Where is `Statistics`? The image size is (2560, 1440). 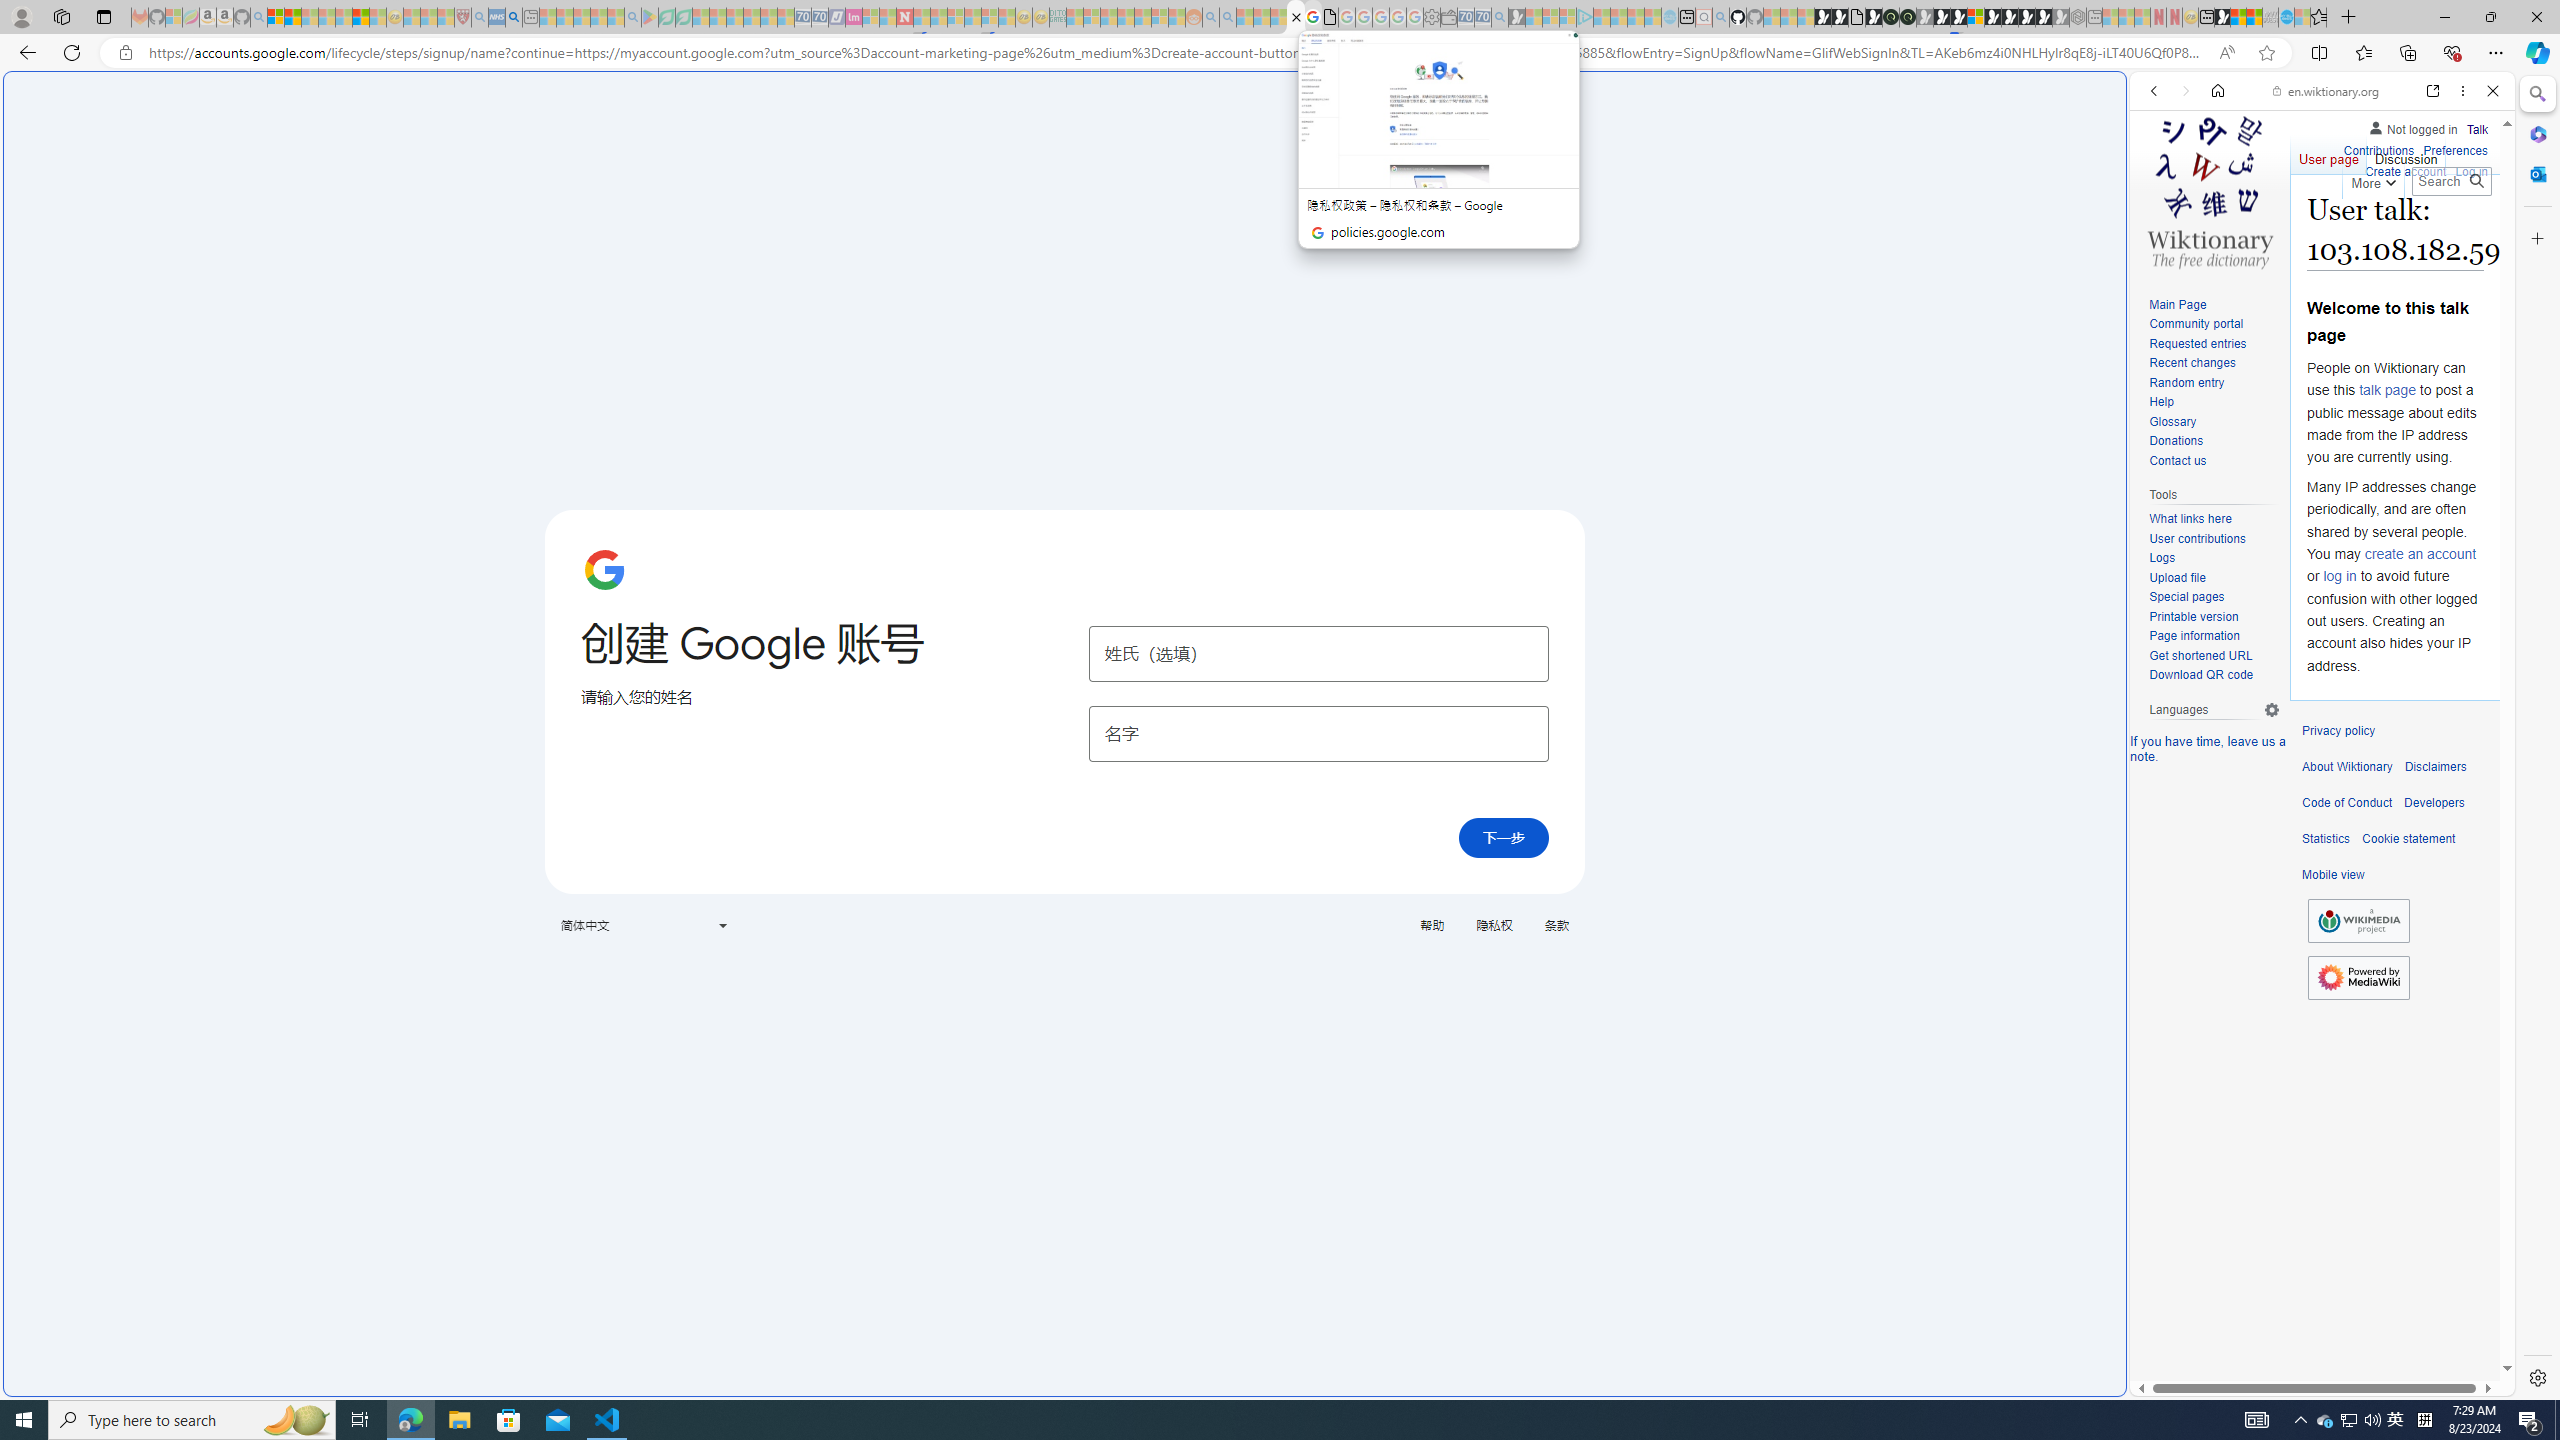
Statistics is located at coordinates (2326, 839).